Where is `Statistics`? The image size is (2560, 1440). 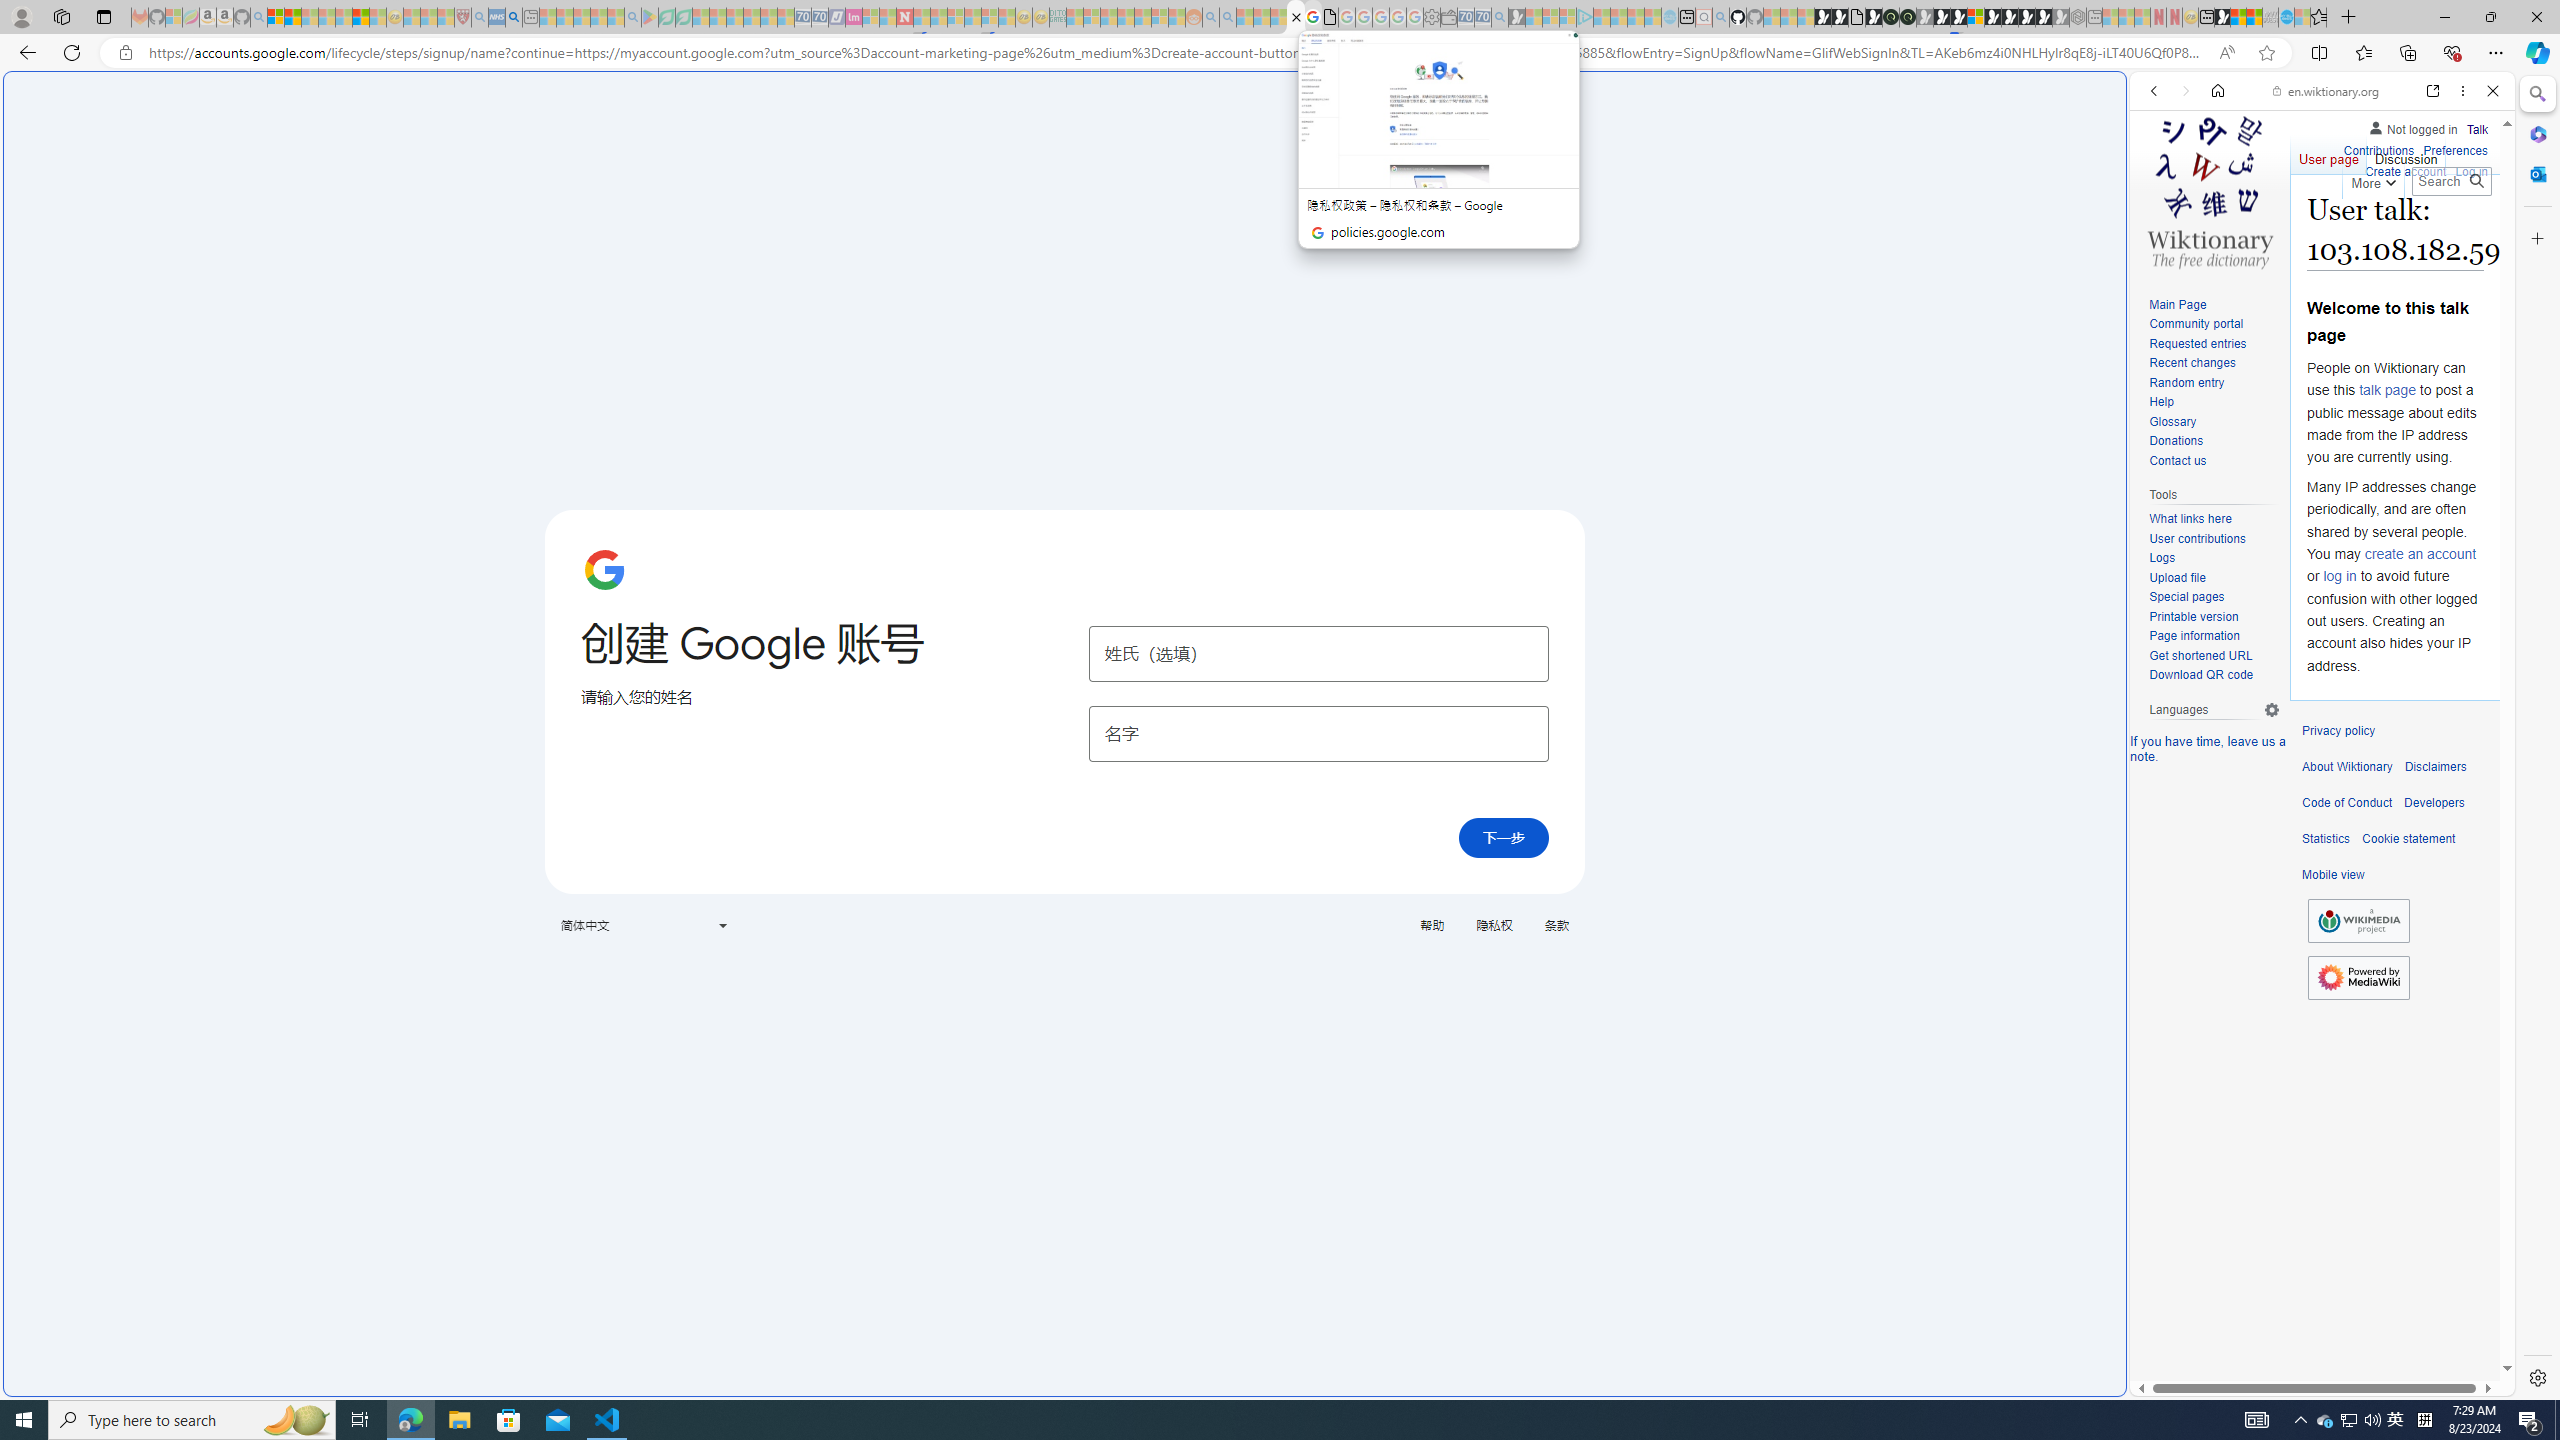
Statistics is located at coordinates (2326, 839).